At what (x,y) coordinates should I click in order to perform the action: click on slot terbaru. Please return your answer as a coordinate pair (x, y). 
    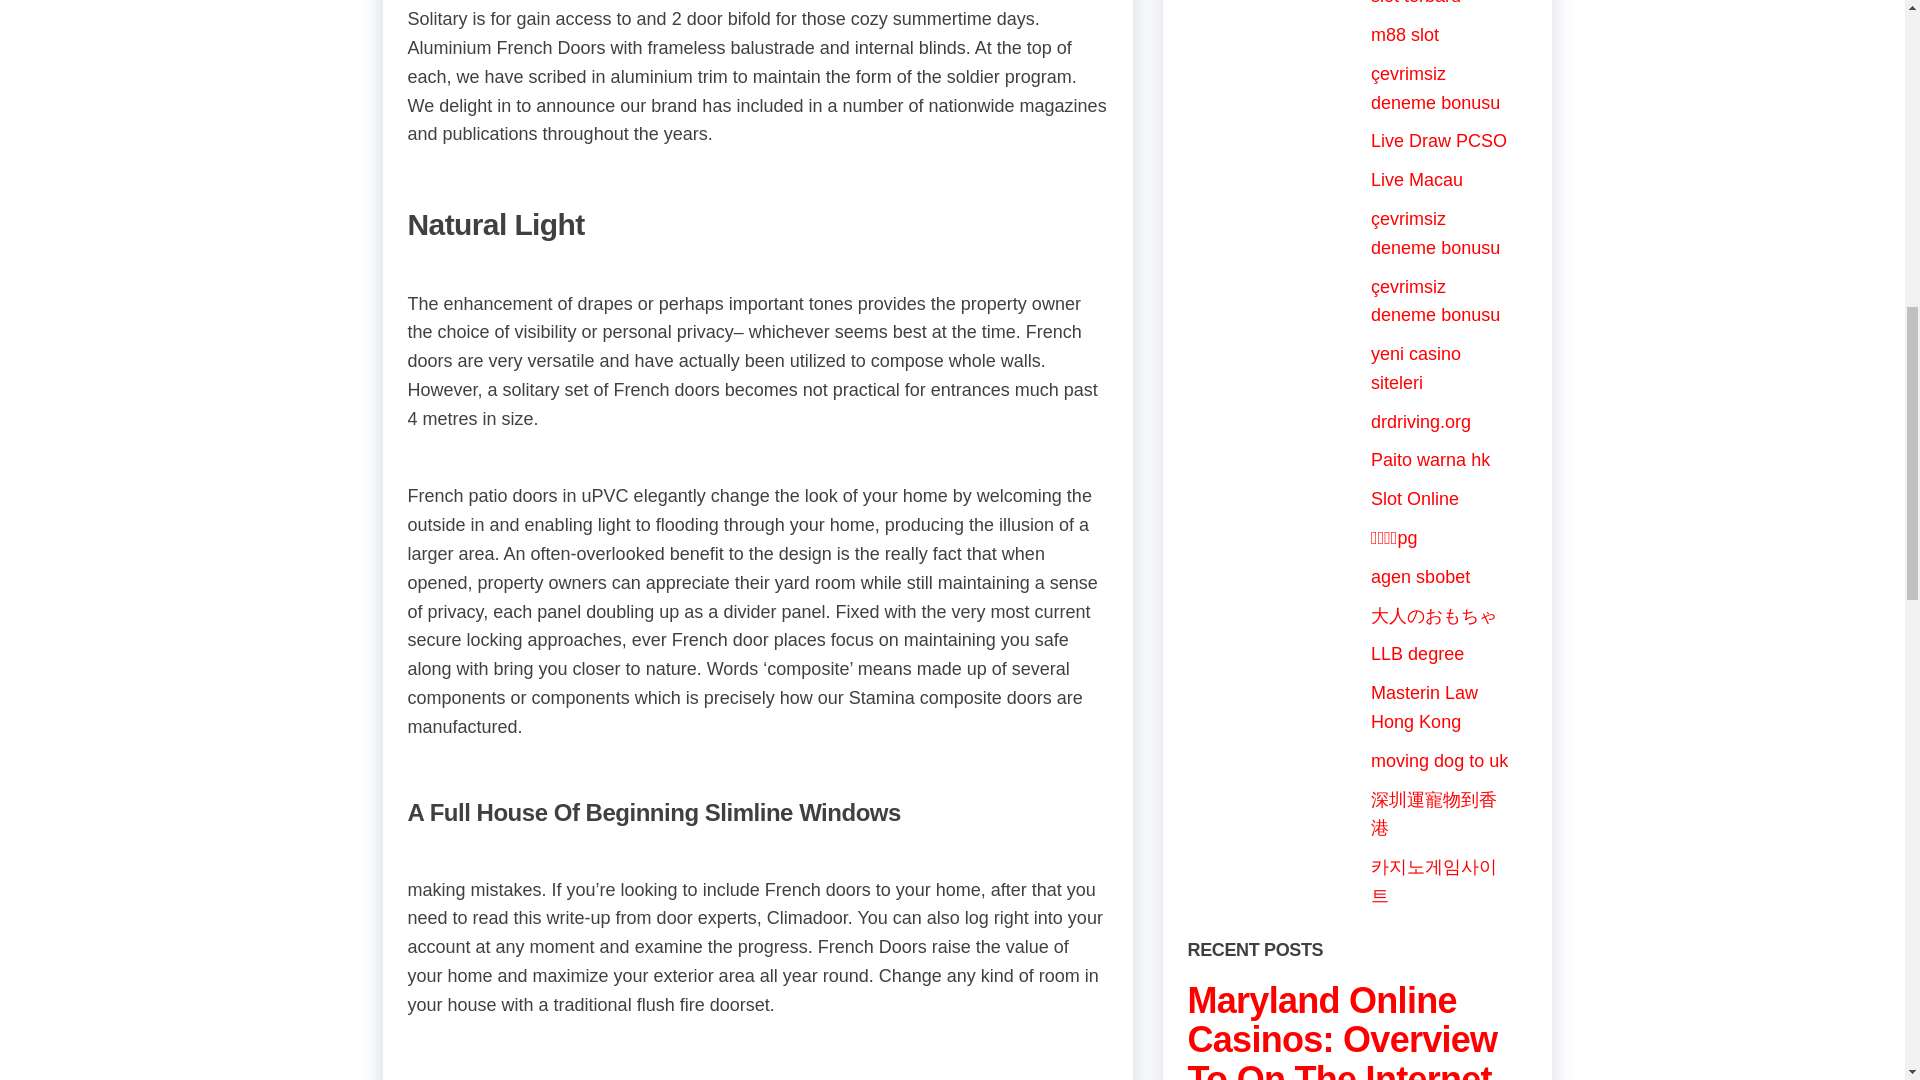
    Looking at the image, I should click on (1416, 3).